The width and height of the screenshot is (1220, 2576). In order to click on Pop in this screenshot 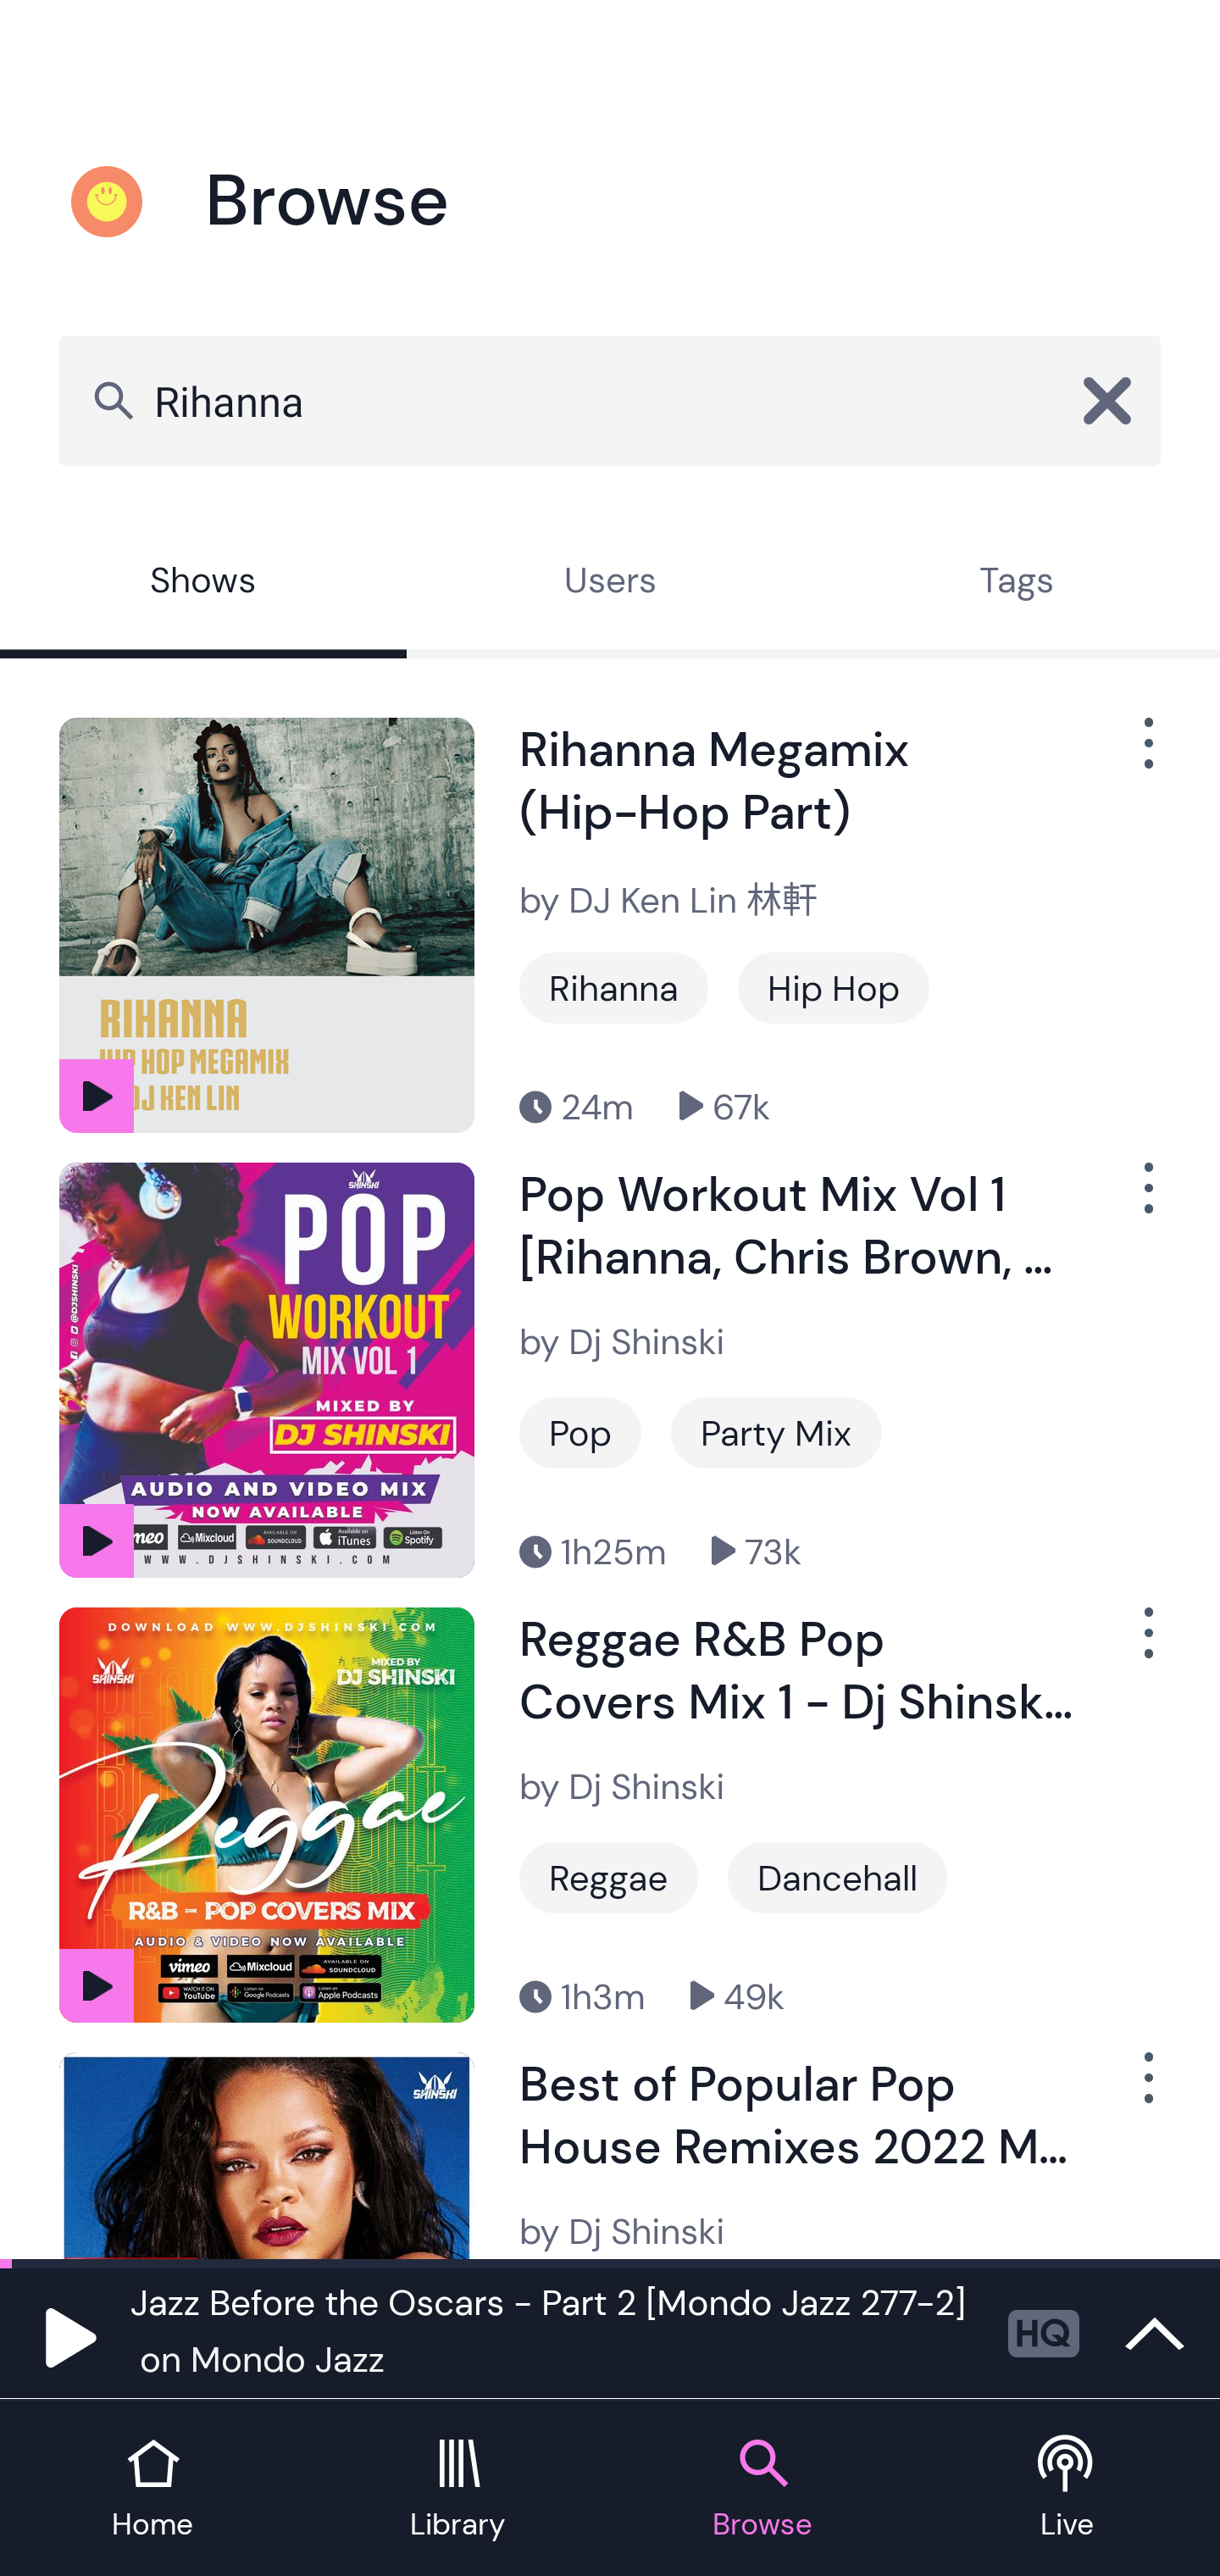, I will do `click(580, 1432)`.